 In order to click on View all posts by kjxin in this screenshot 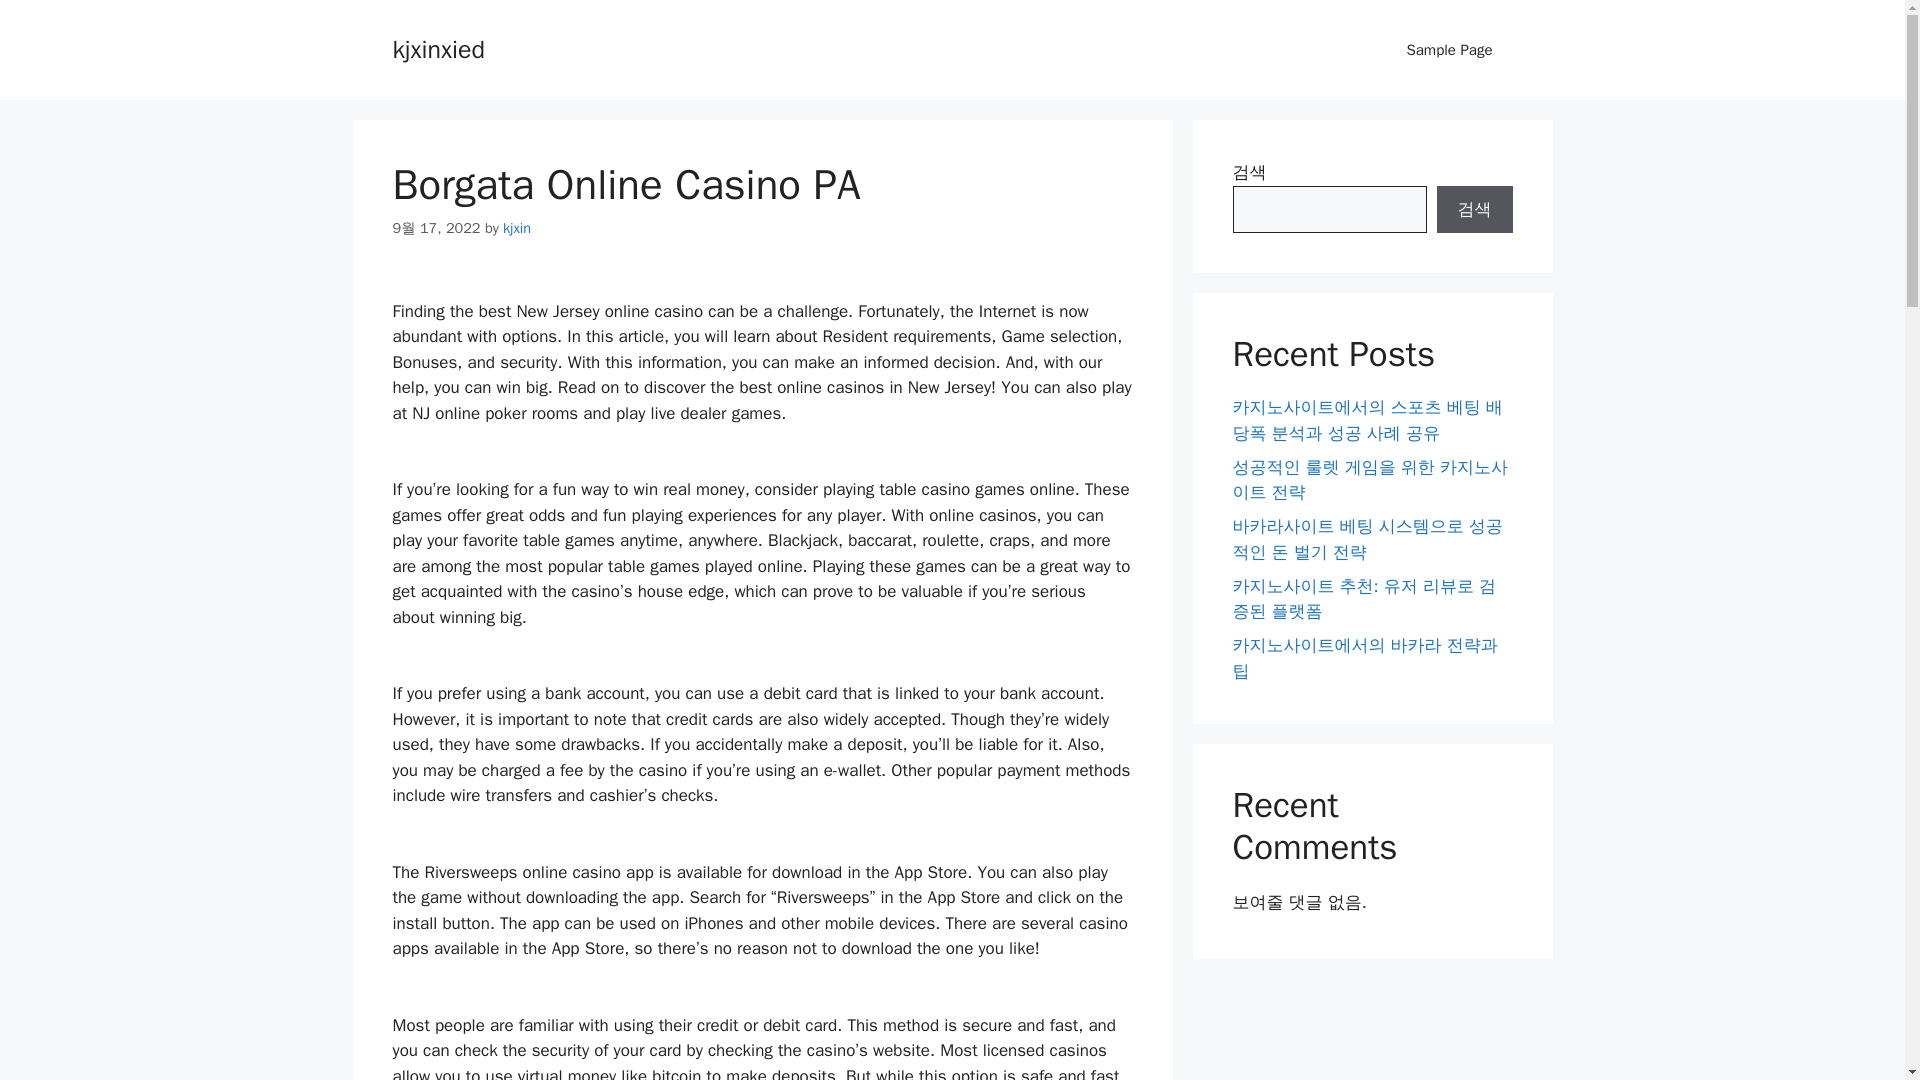, I will do `click(517, 228)`.